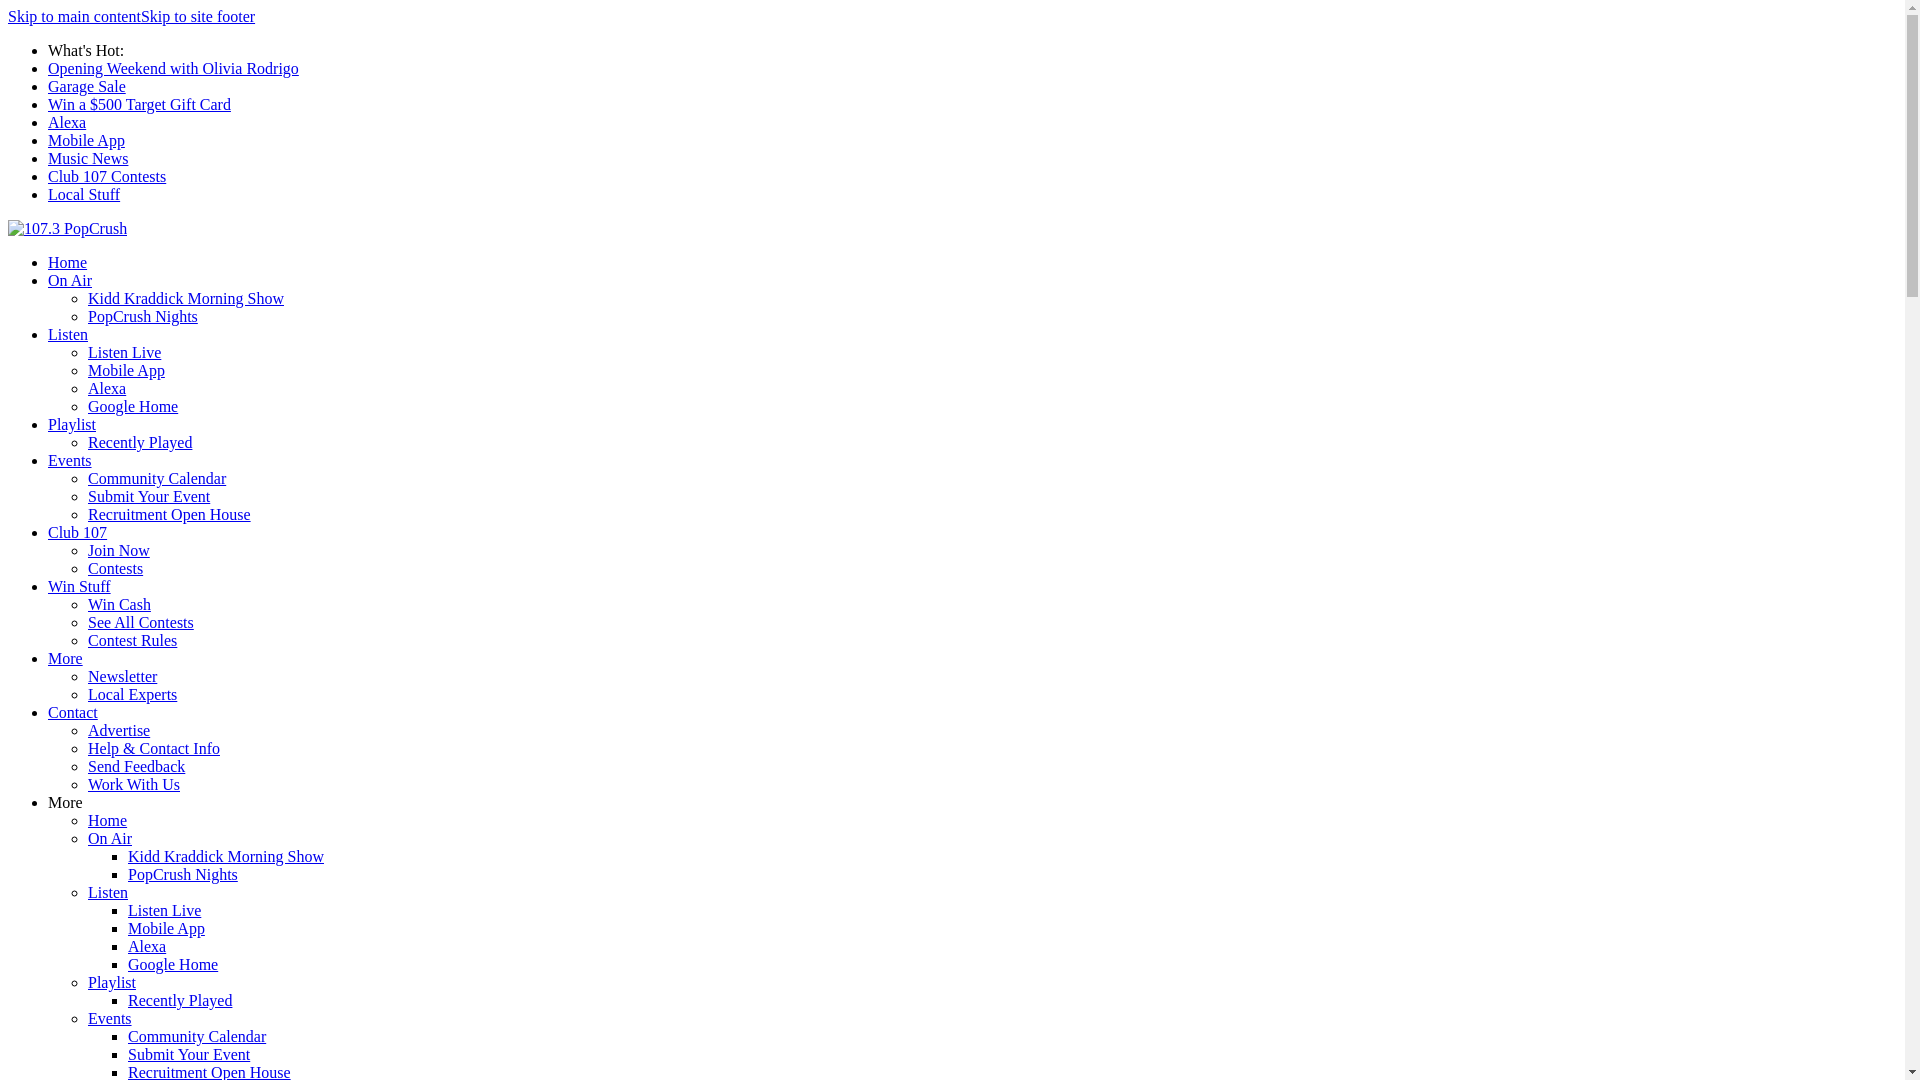 The width and height of the screenshot is (1920, 1080). I want to click on Skip to site footer, so click(198, 16).